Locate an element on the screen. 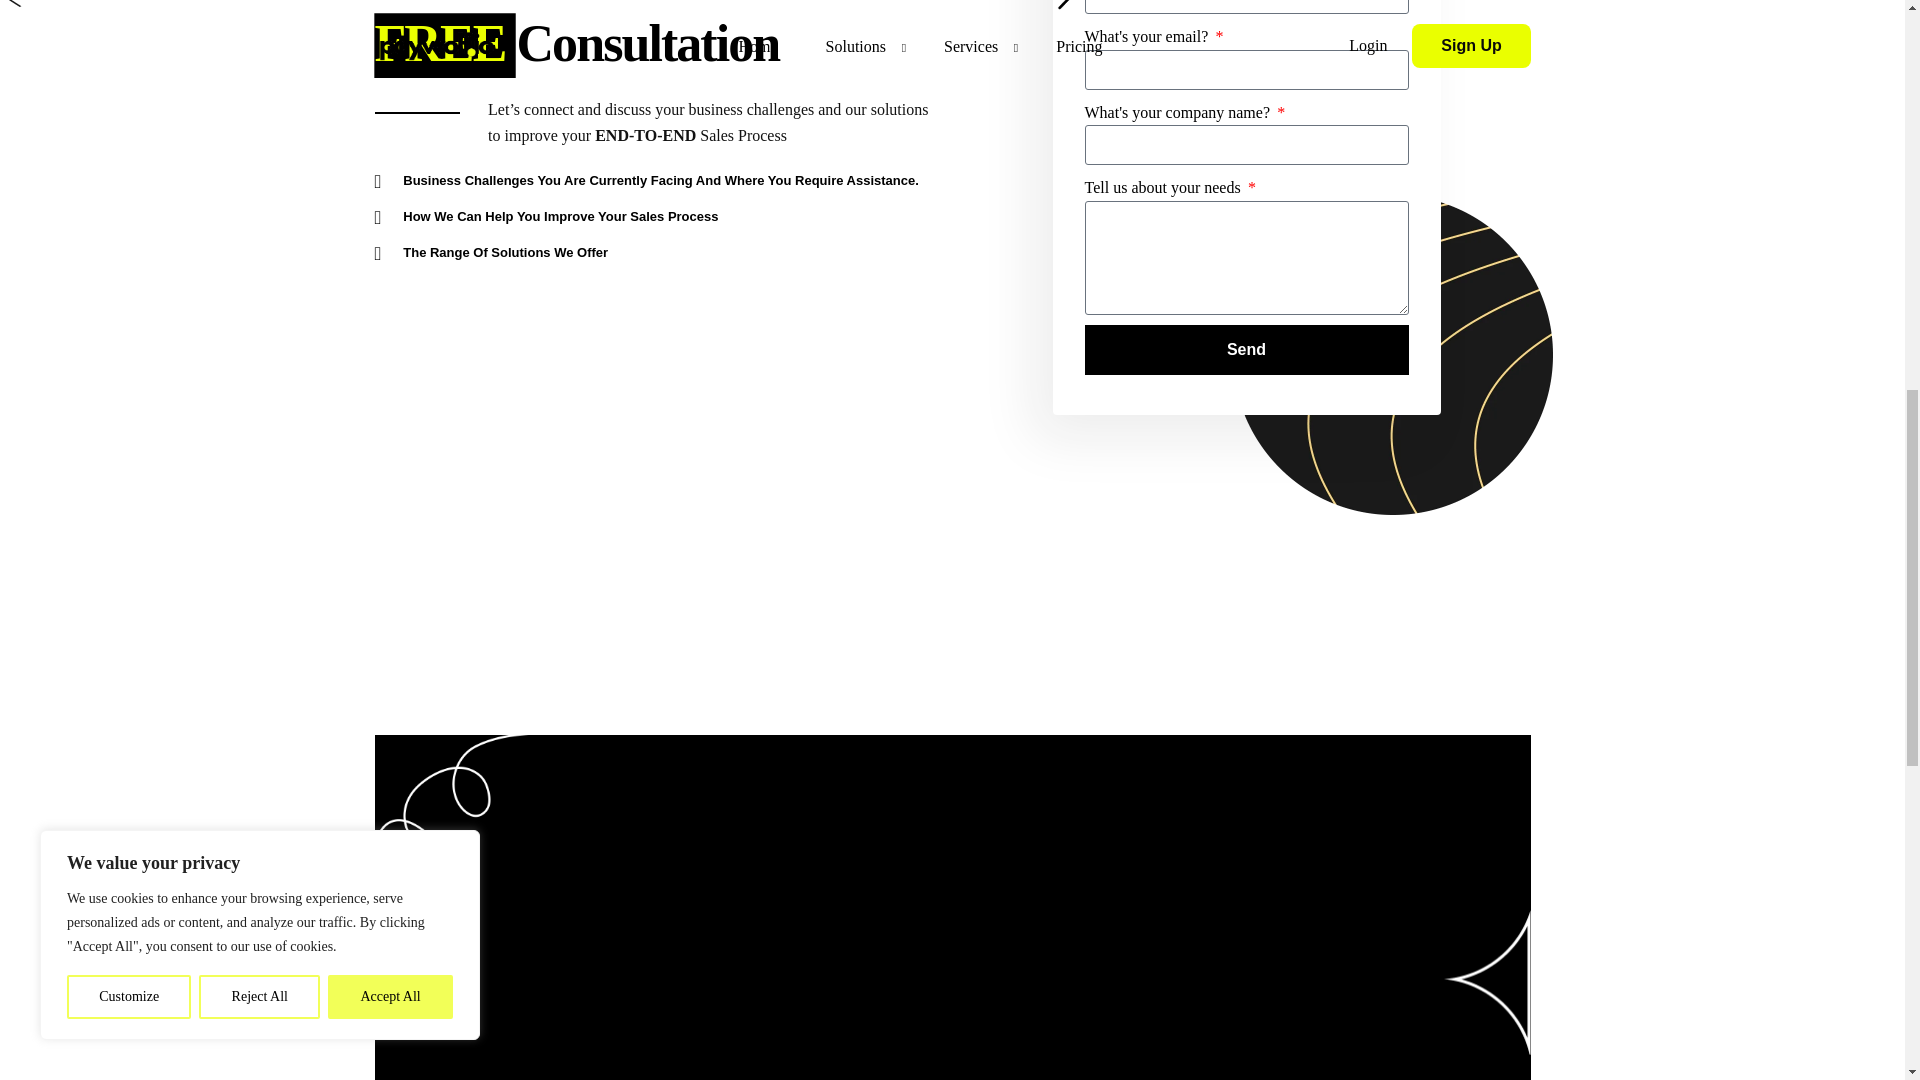 The height and width of the screenshot is (1080, 1920). Refund Policy is located at coordinates (1432, 886).